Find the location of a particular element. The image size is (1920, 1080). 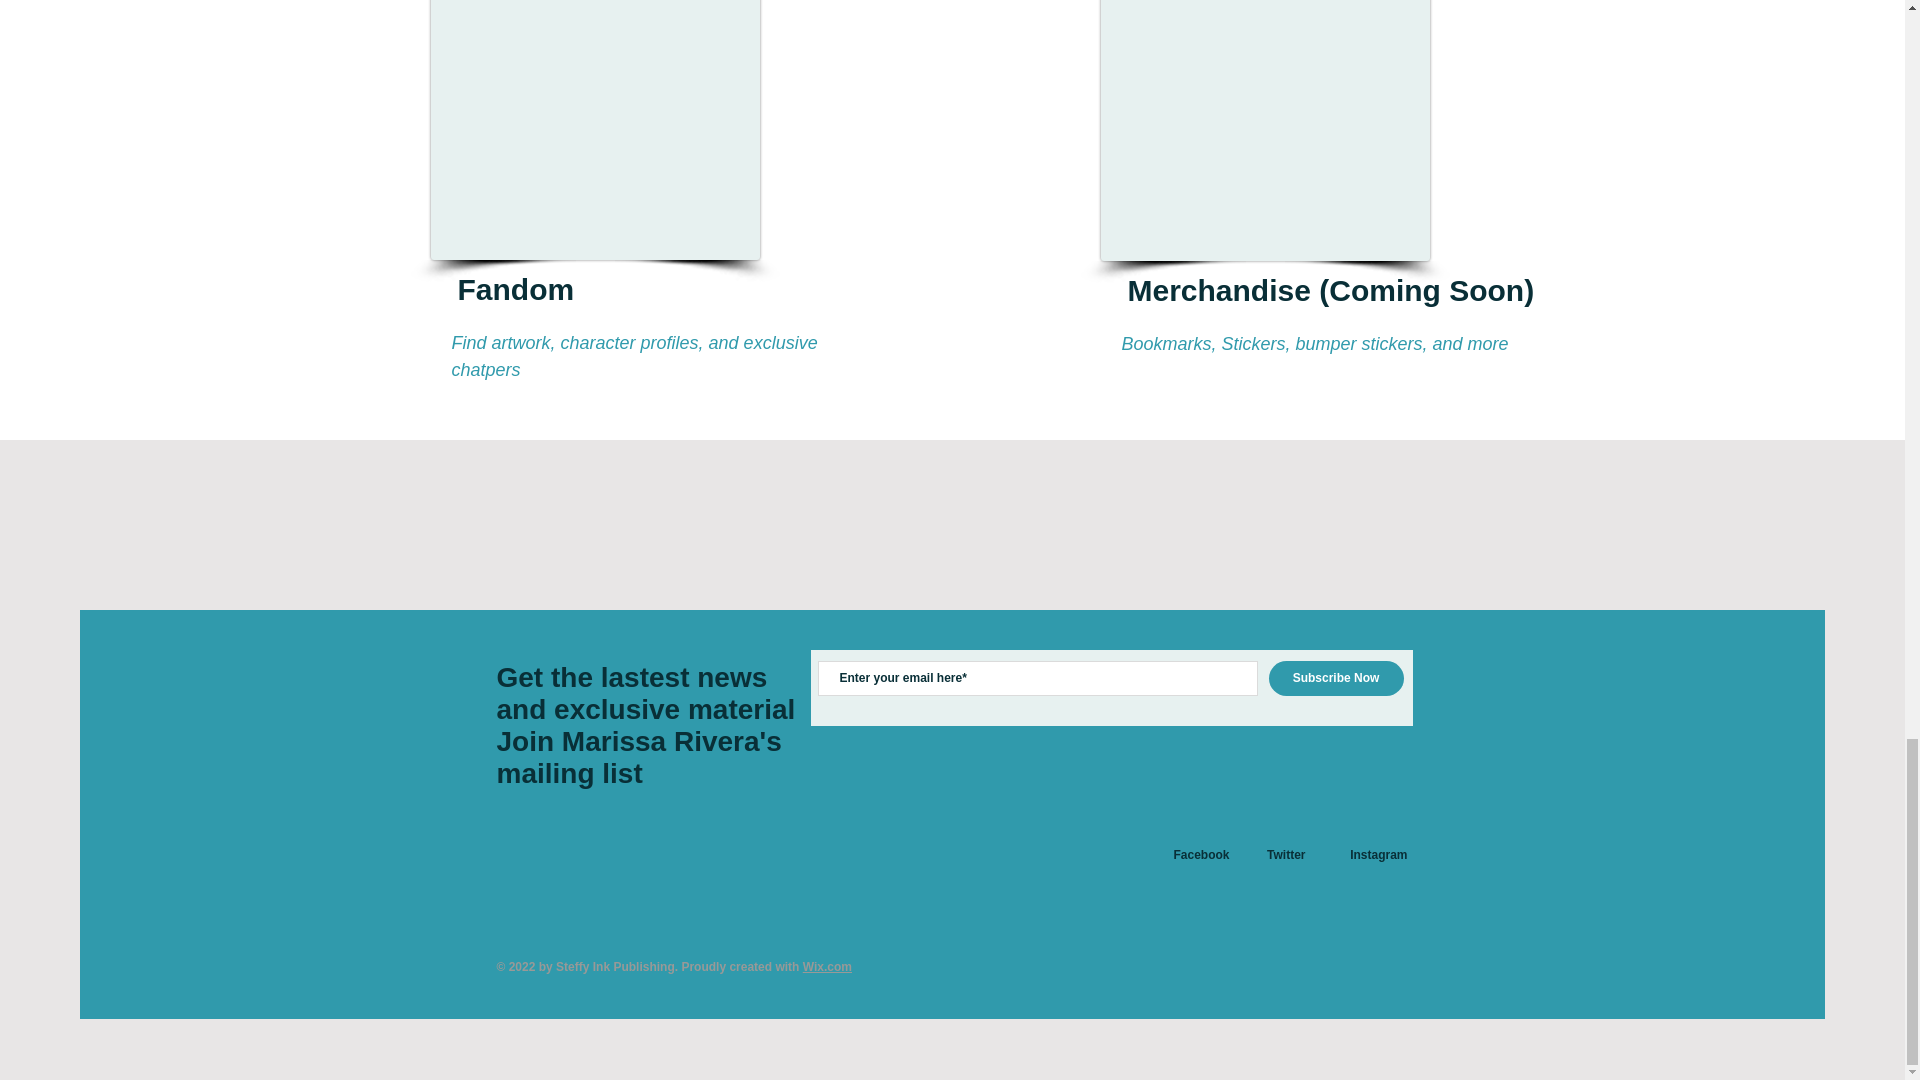

Instagram is located at coordinates (1378, 854).